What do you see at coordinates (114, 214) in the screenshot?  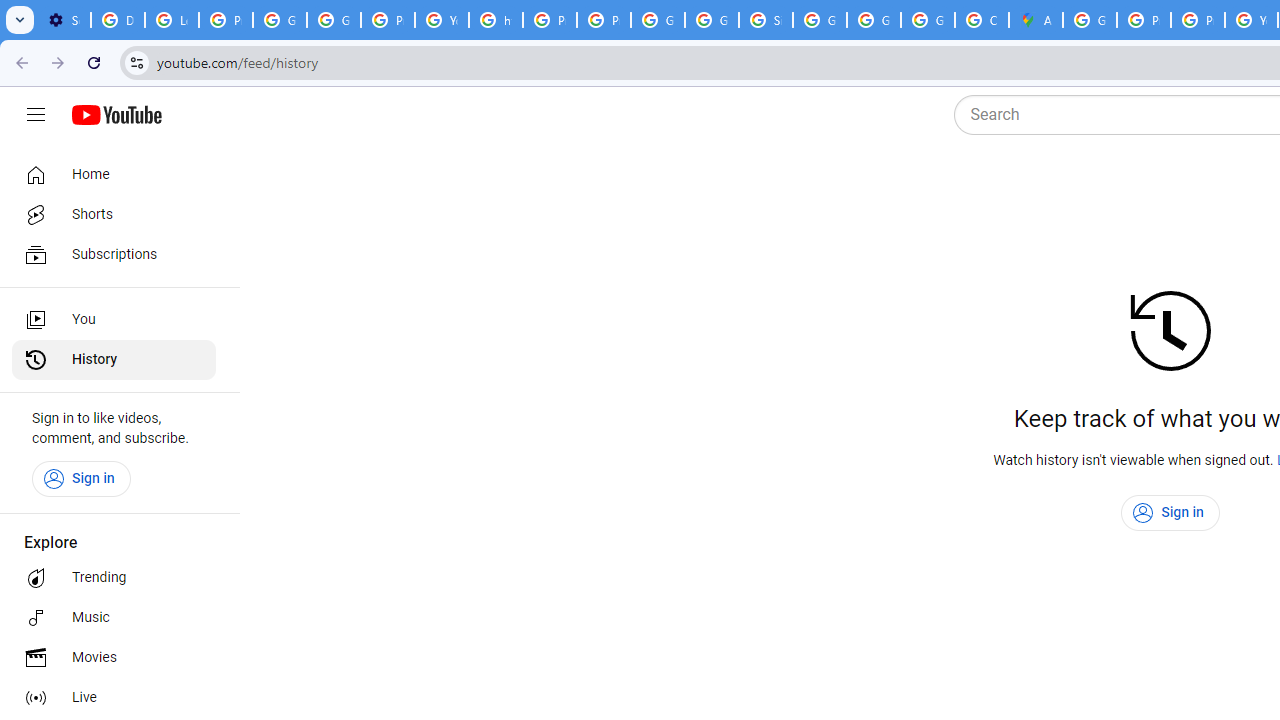 I see `Shorts` at bounding box center [114, 214].